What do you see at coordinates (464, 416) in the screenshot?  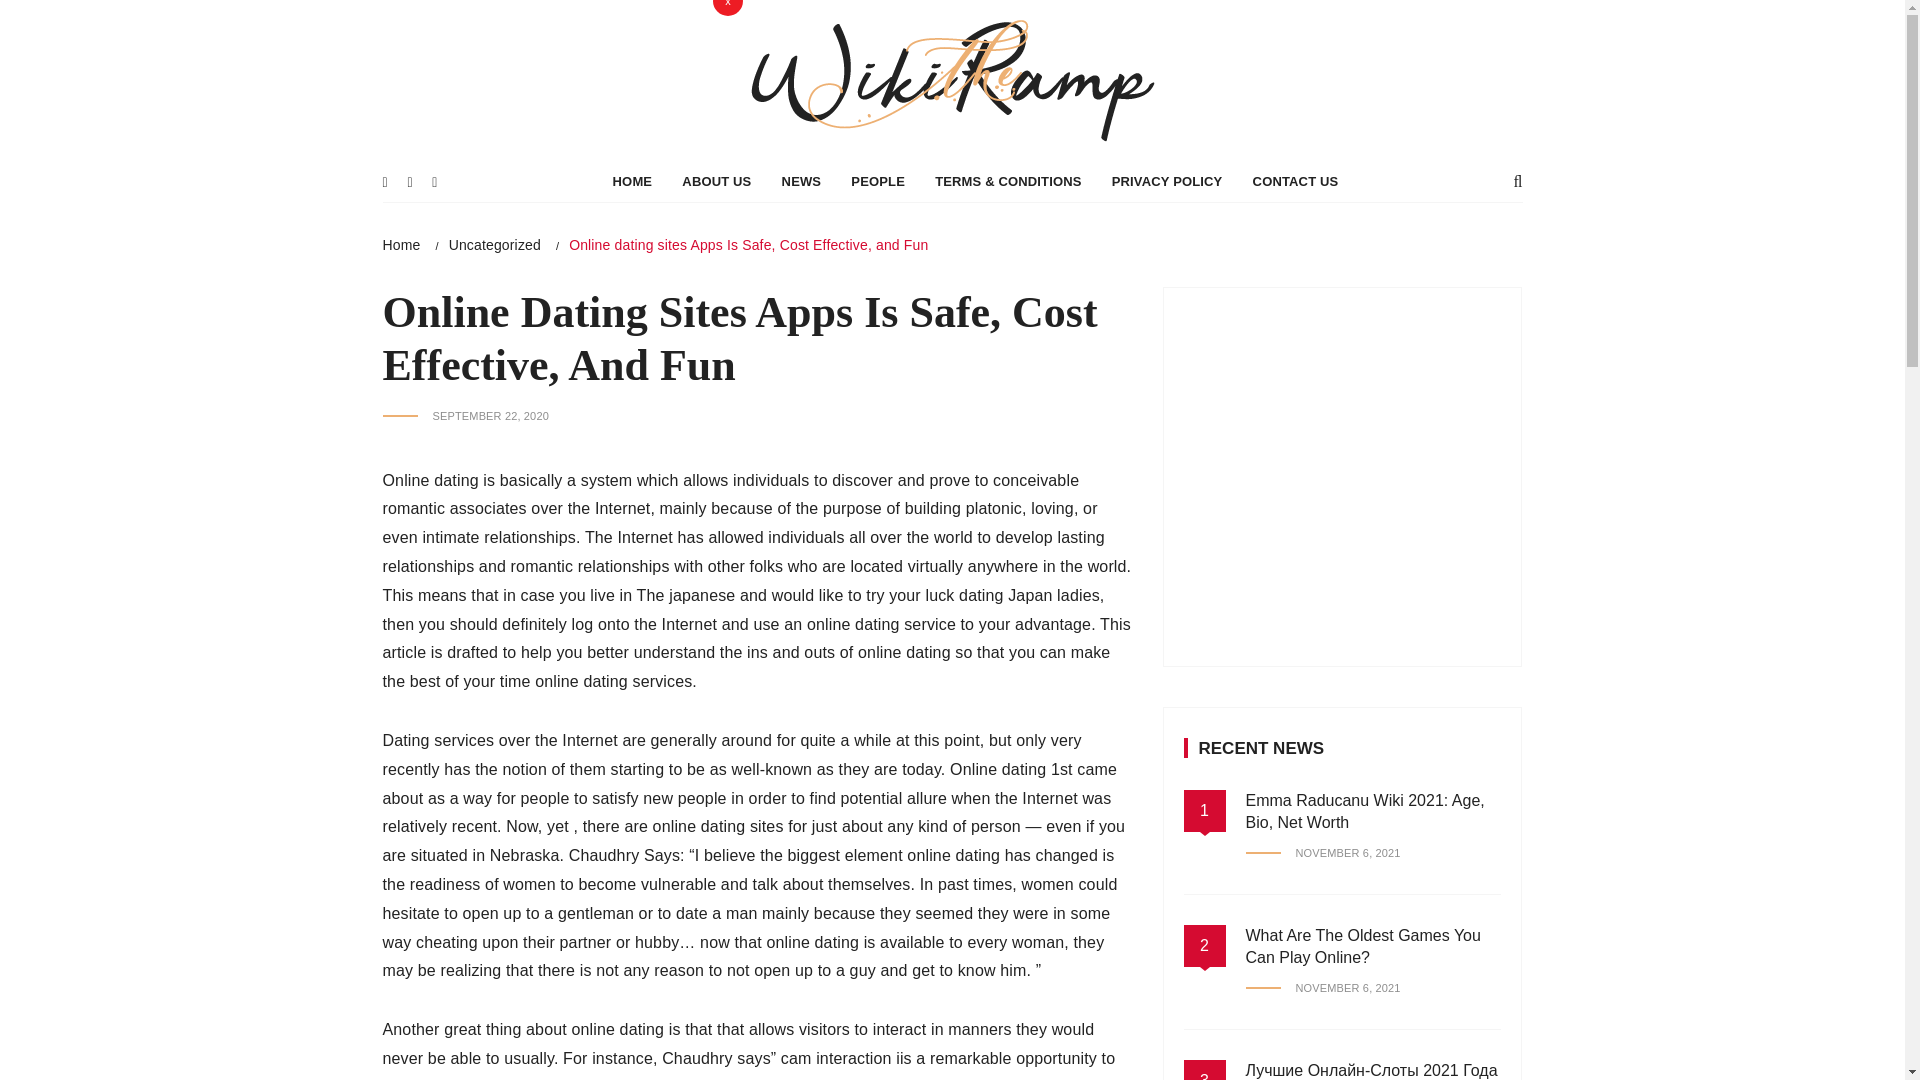 I see `SEPTEMBER 22, 2020` at bounding box center [464, 416].